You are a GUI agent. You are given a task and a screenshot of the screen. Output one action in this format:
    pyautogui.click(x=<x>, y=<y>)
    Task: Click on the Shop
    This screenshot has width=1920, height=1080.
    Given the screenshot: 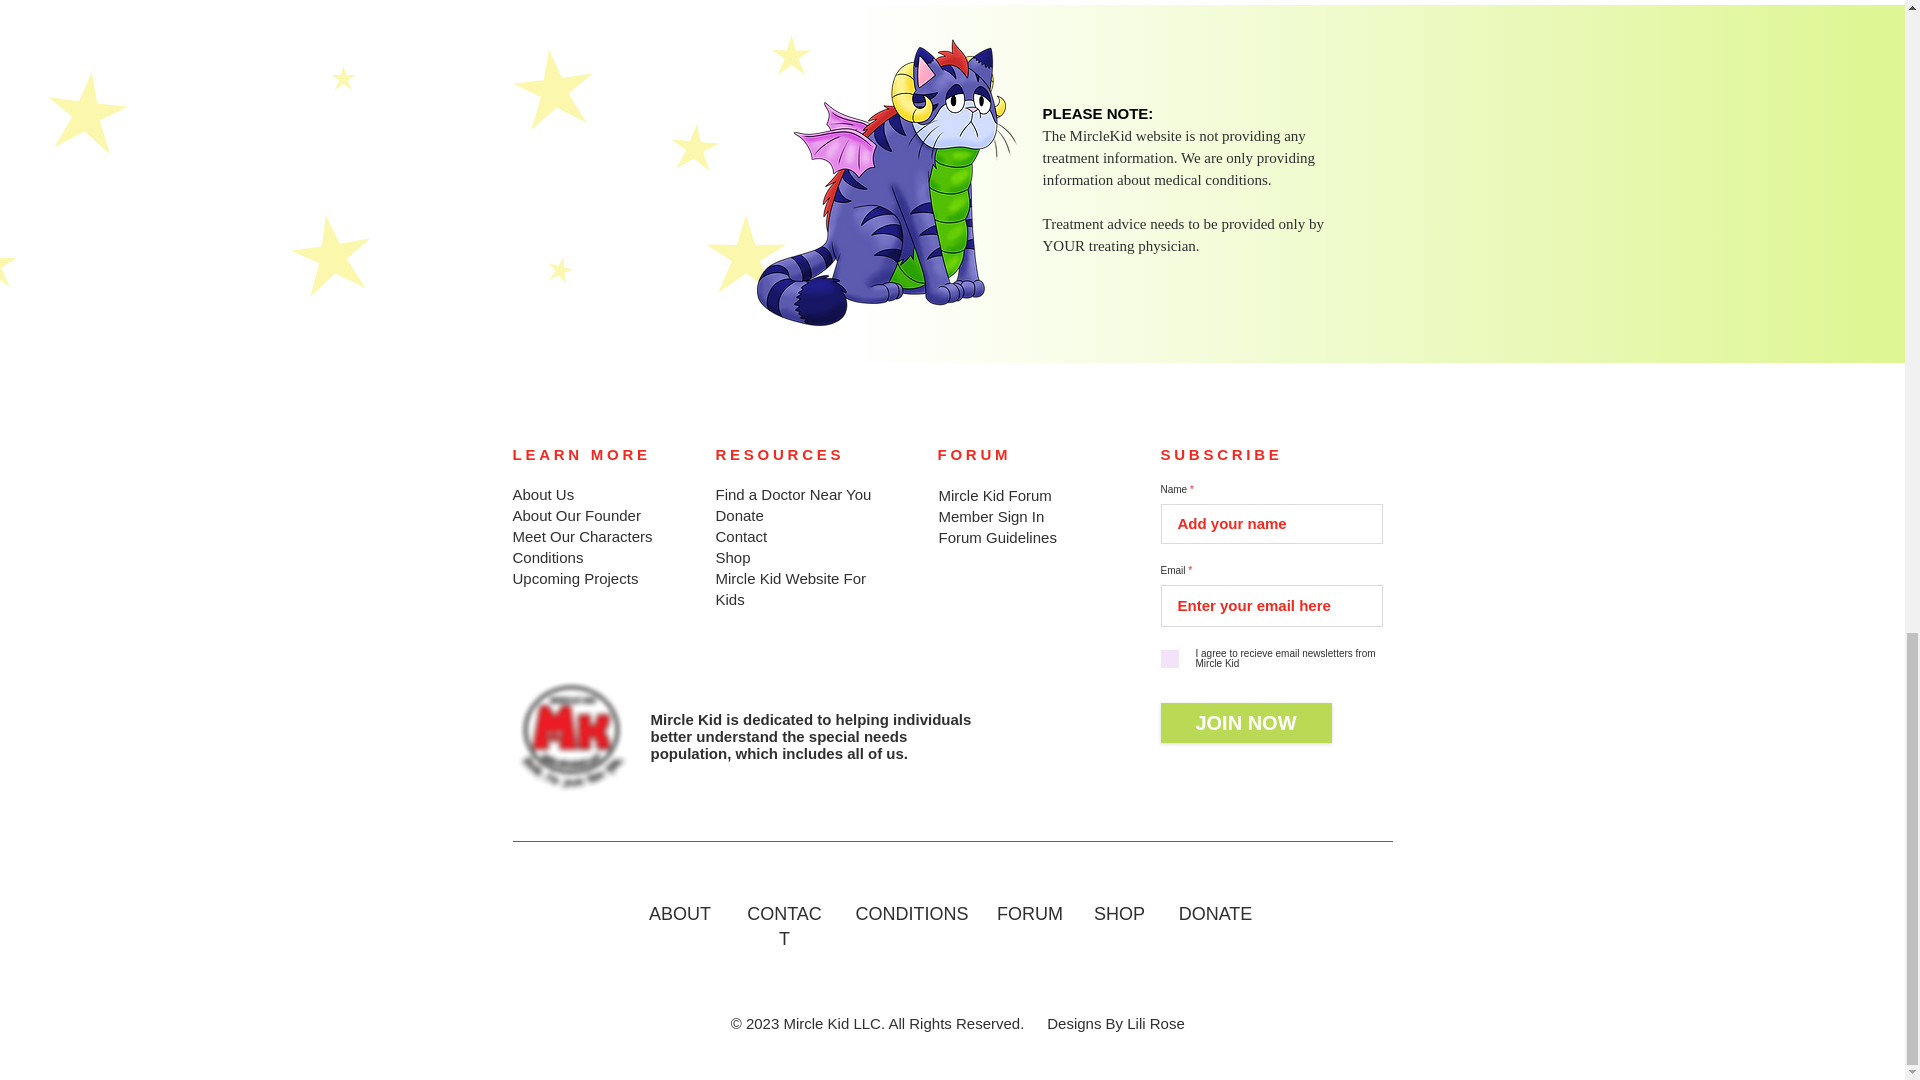 What is the action you would take?
    pyautogui.click(x=733, y=556)
    